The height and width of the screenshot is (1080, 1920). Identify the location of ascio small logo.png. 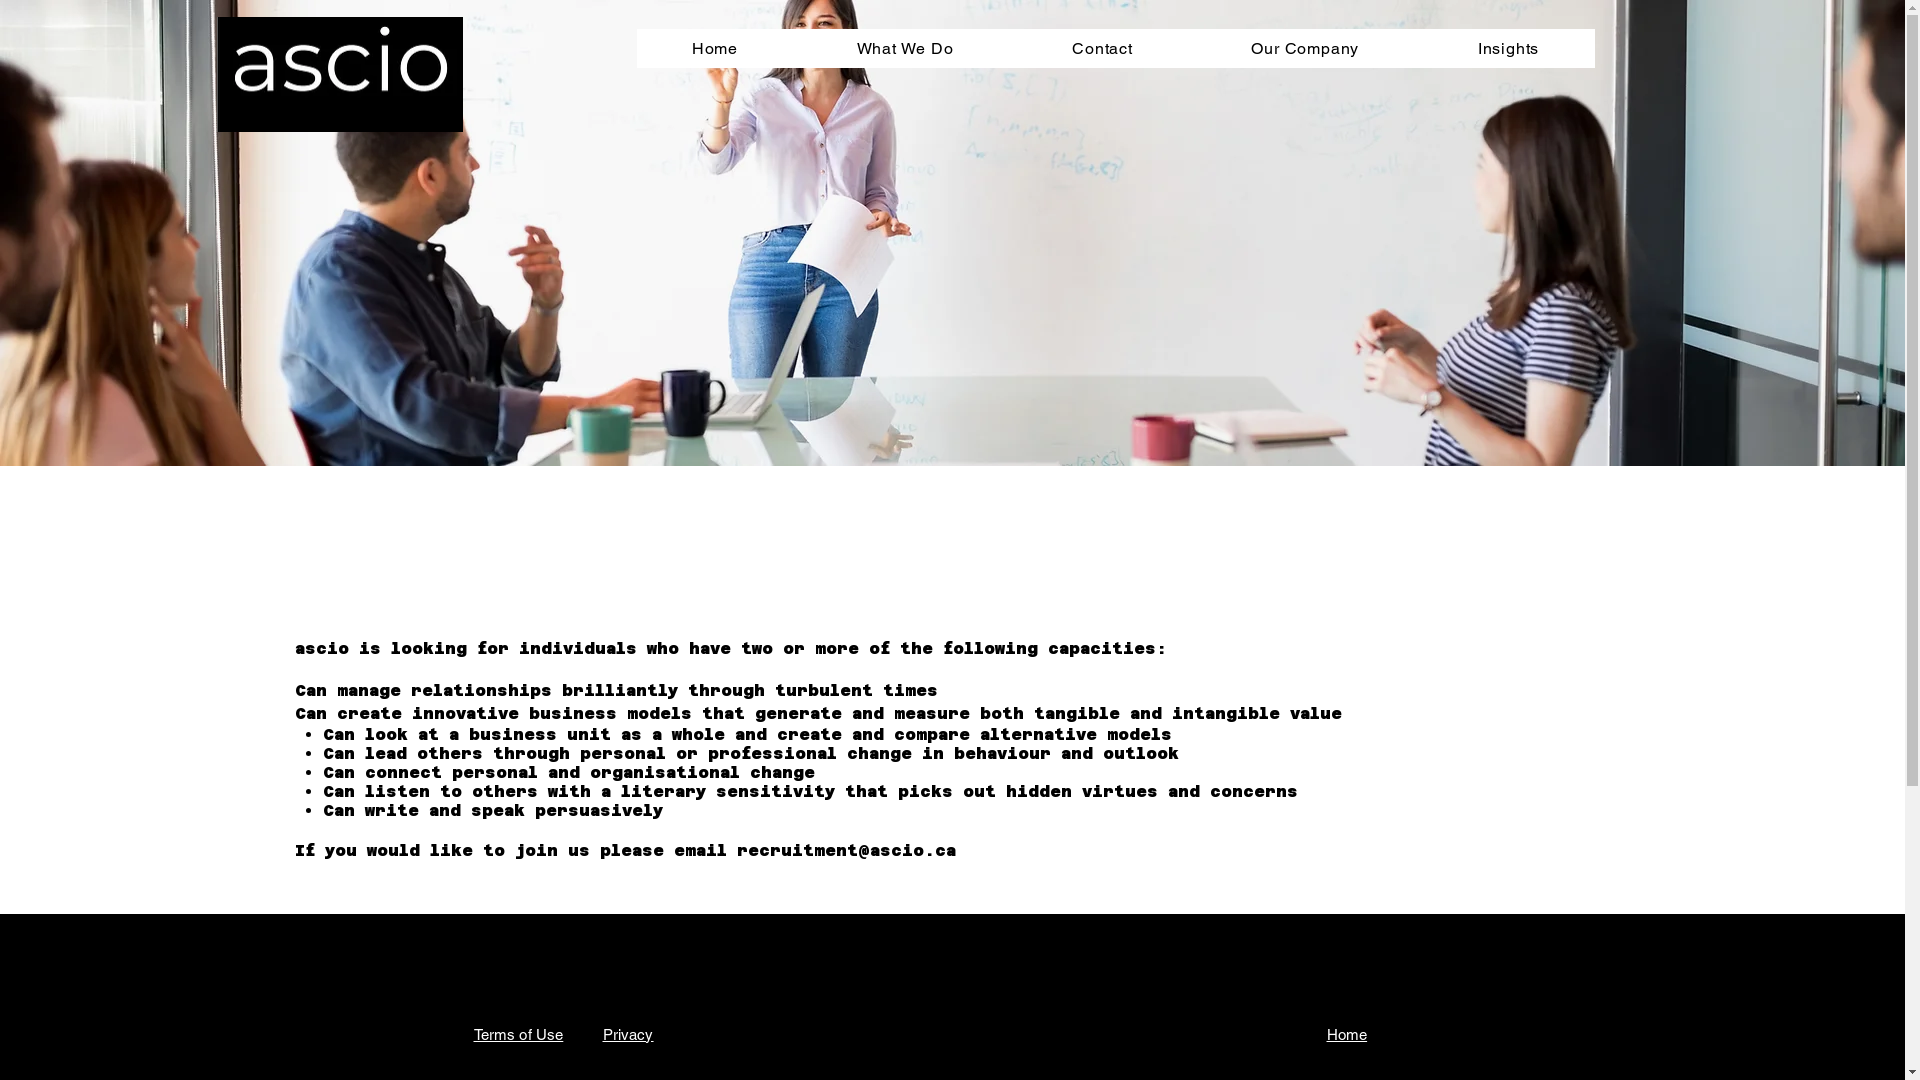
(339, 74).